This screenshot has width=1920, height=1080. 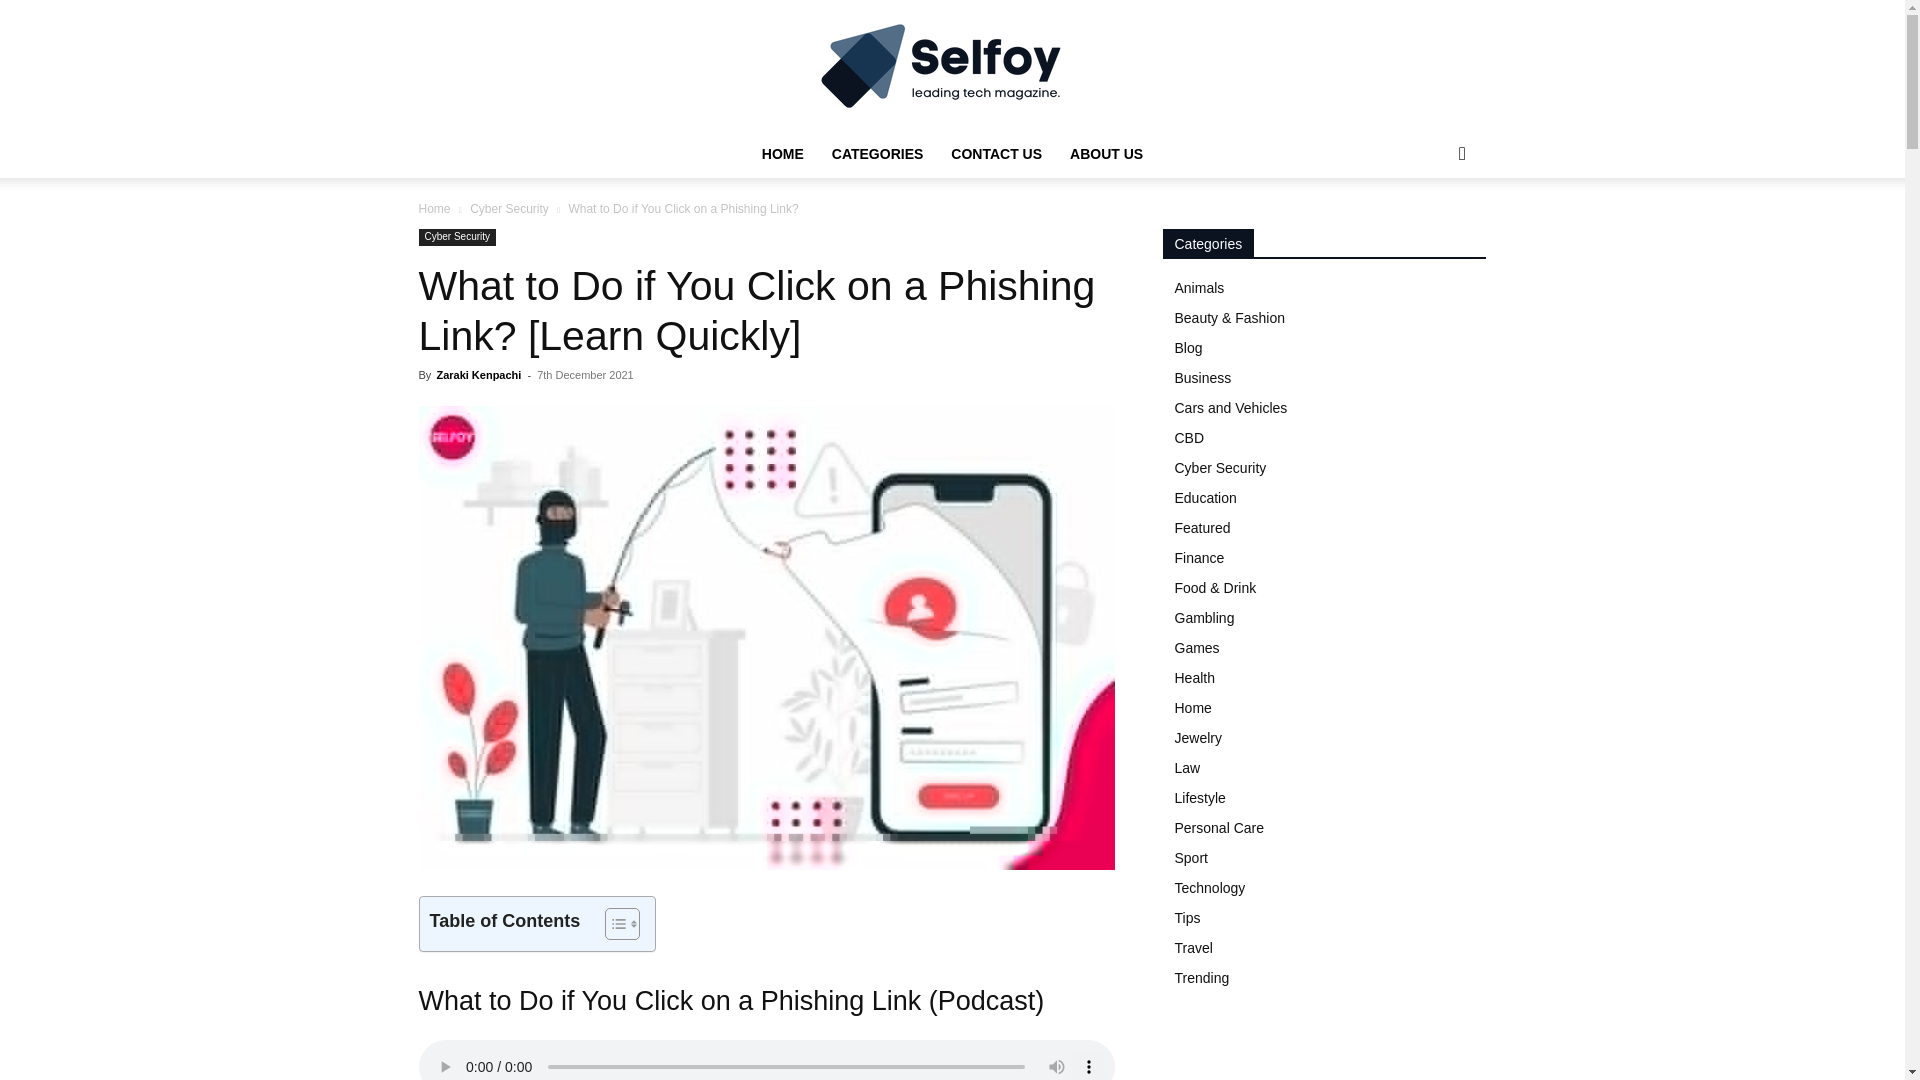 I want to click on View all posts in Cyber Security, so click(x=510, y=208).